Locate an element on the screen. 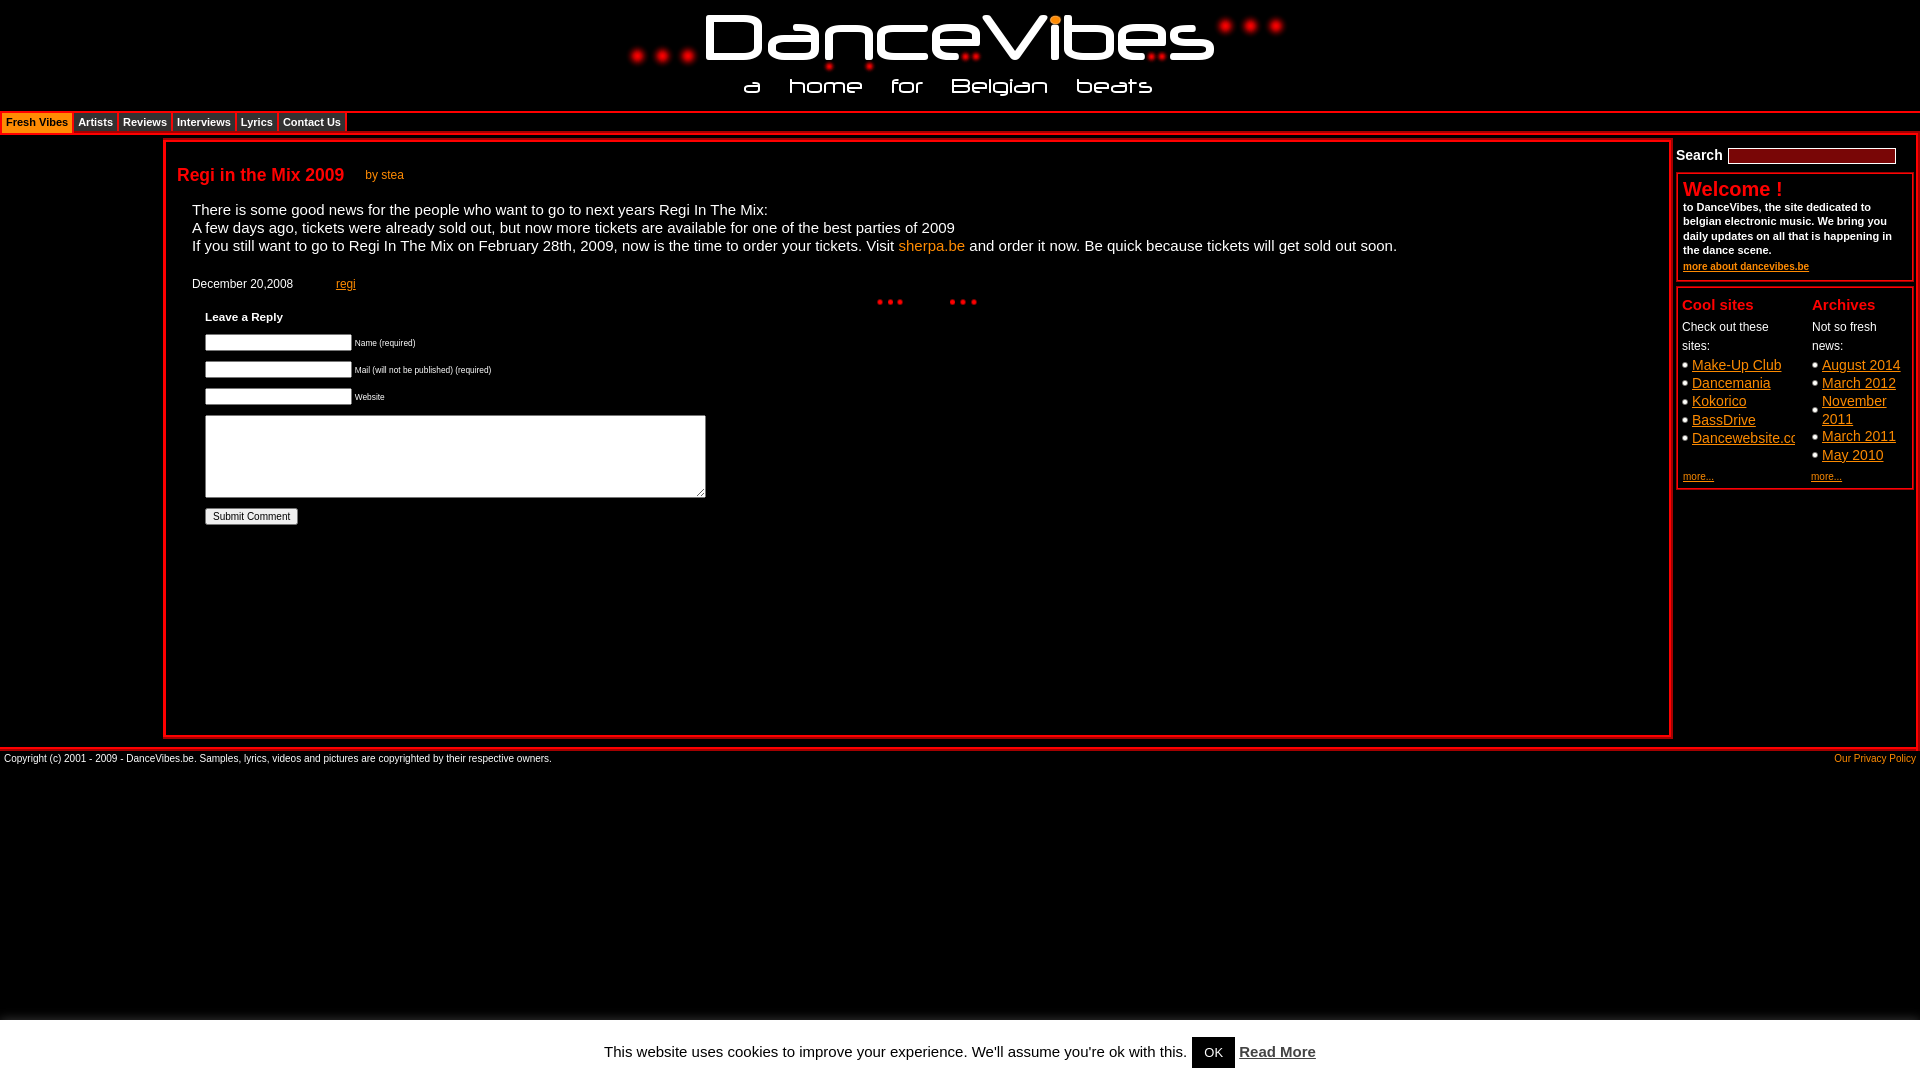 Image resolution: width=1920 pixels, height=1080 pixels. November 2011 is located at coordinates (1854, 410).